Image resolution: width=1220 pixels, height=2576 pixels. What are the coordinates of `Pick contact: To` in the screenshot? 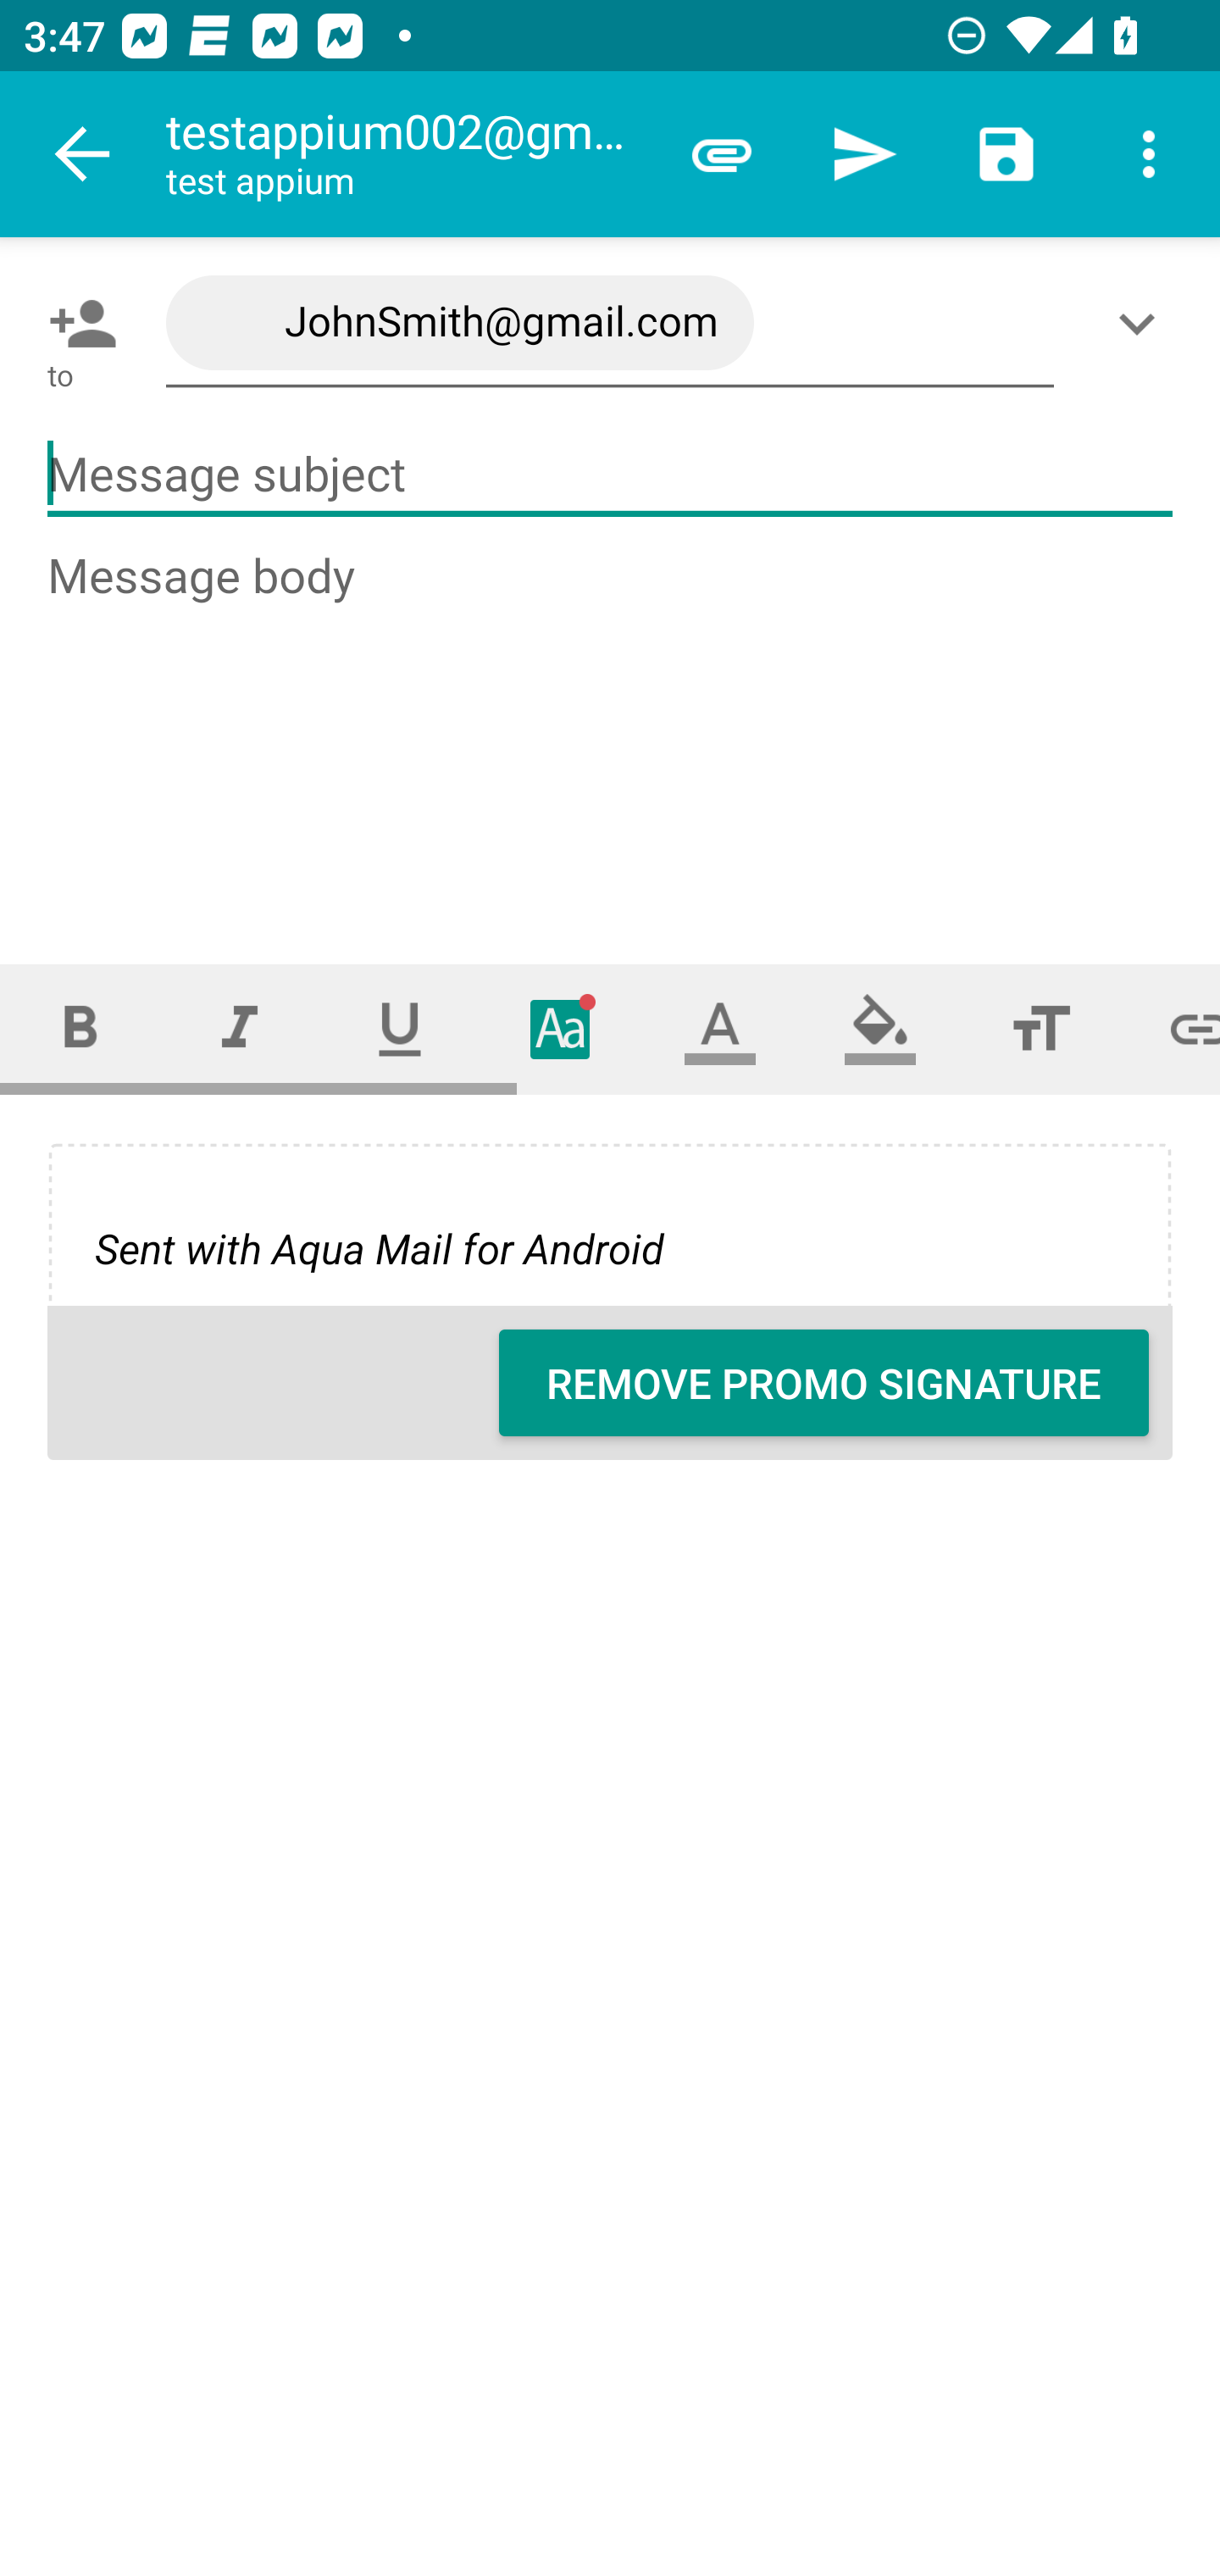 It's located at (76, 323).